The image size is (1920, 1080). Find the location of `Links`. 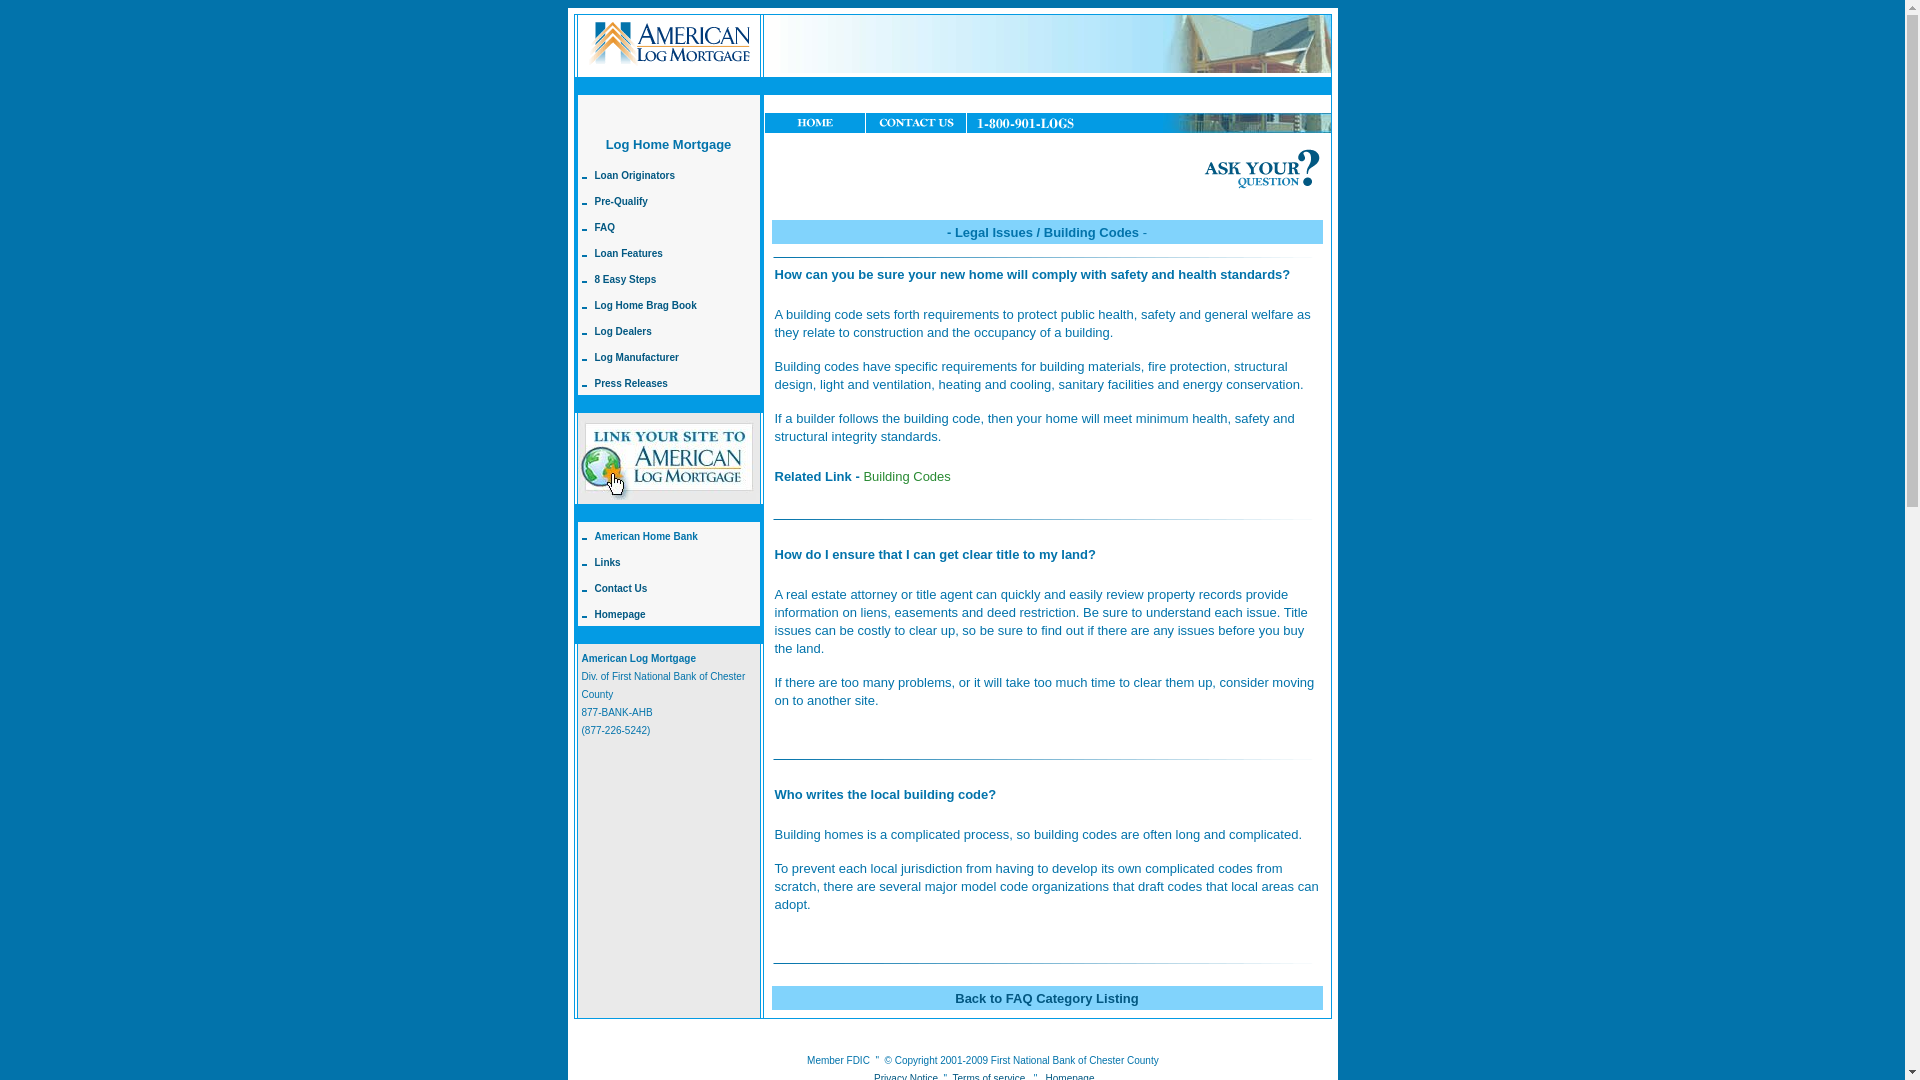

Links is located at coordinates (606, 560).